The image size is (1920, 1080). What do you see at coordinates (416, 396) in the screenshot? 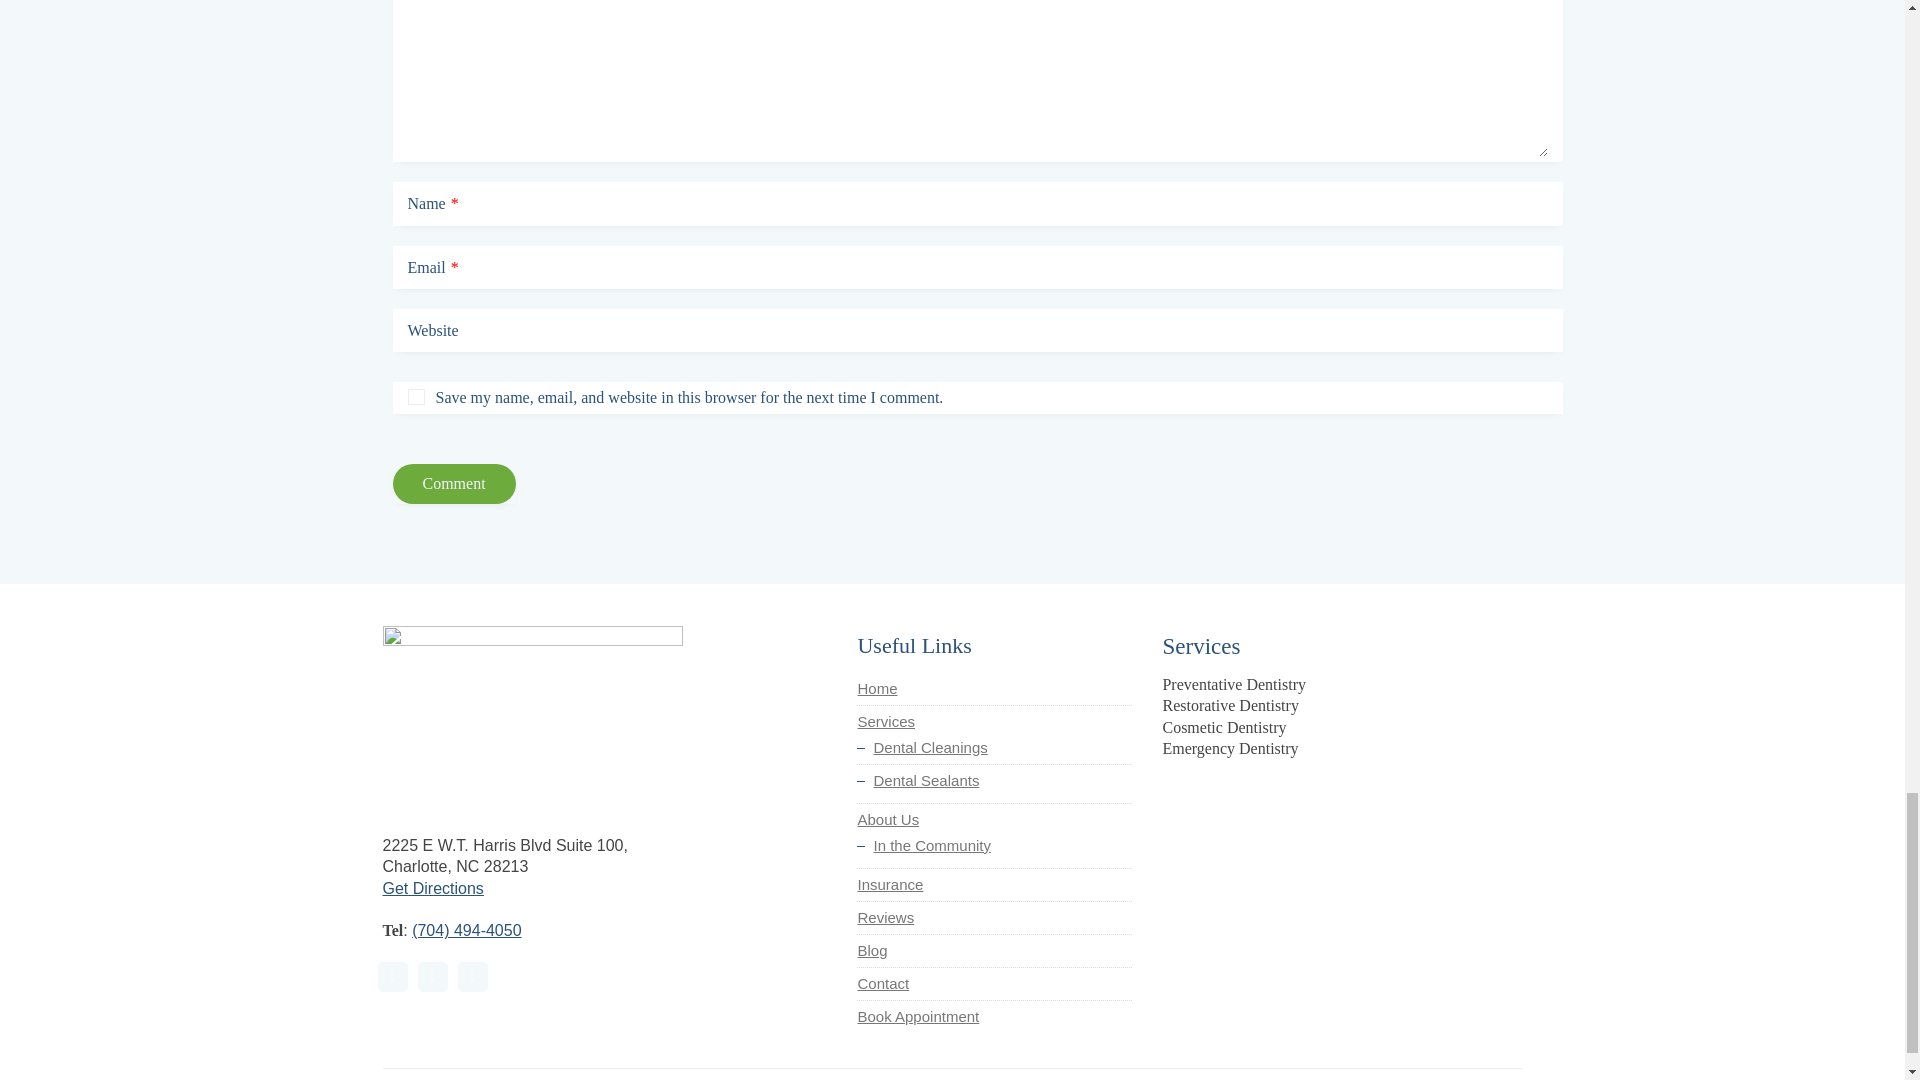
I see `yes` at bounding box center [416, 396].